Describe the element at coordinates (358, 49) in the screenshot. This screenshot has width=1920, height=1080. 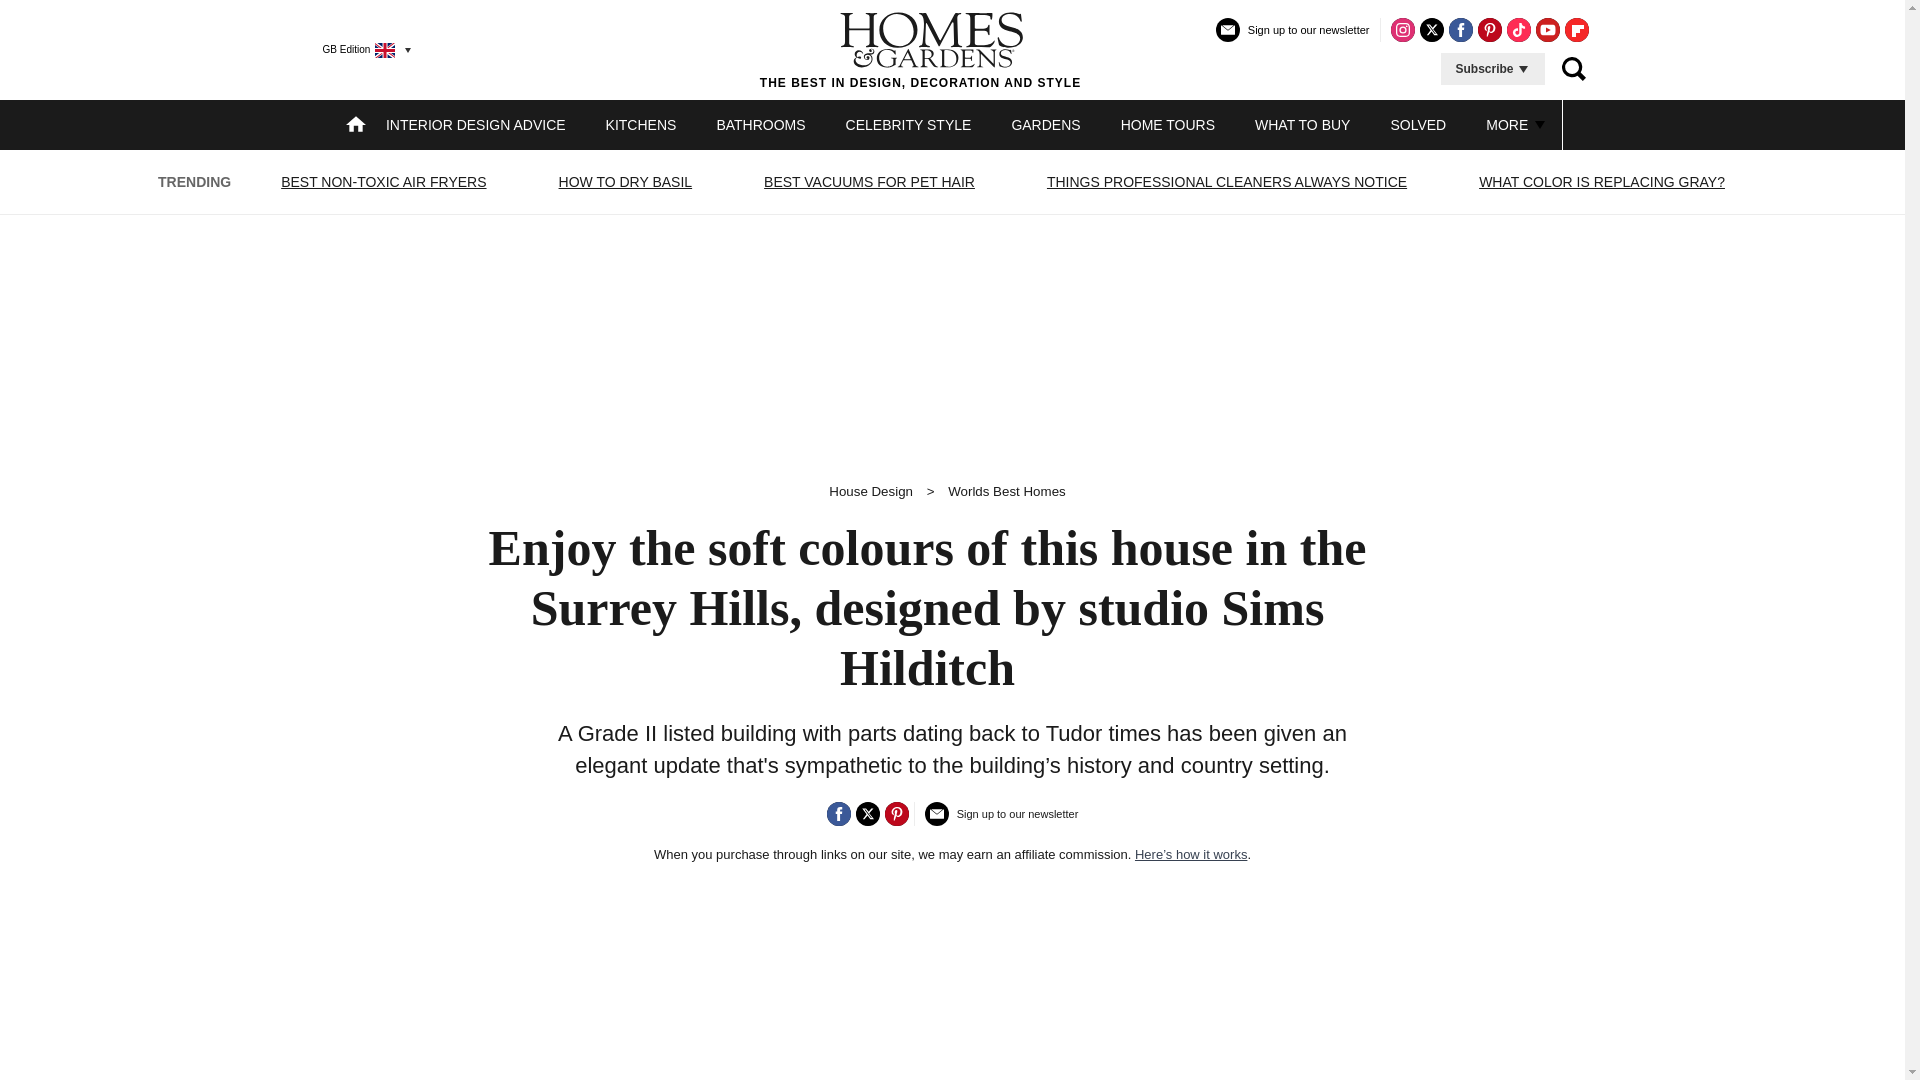
I see `GB Edition` at that location.